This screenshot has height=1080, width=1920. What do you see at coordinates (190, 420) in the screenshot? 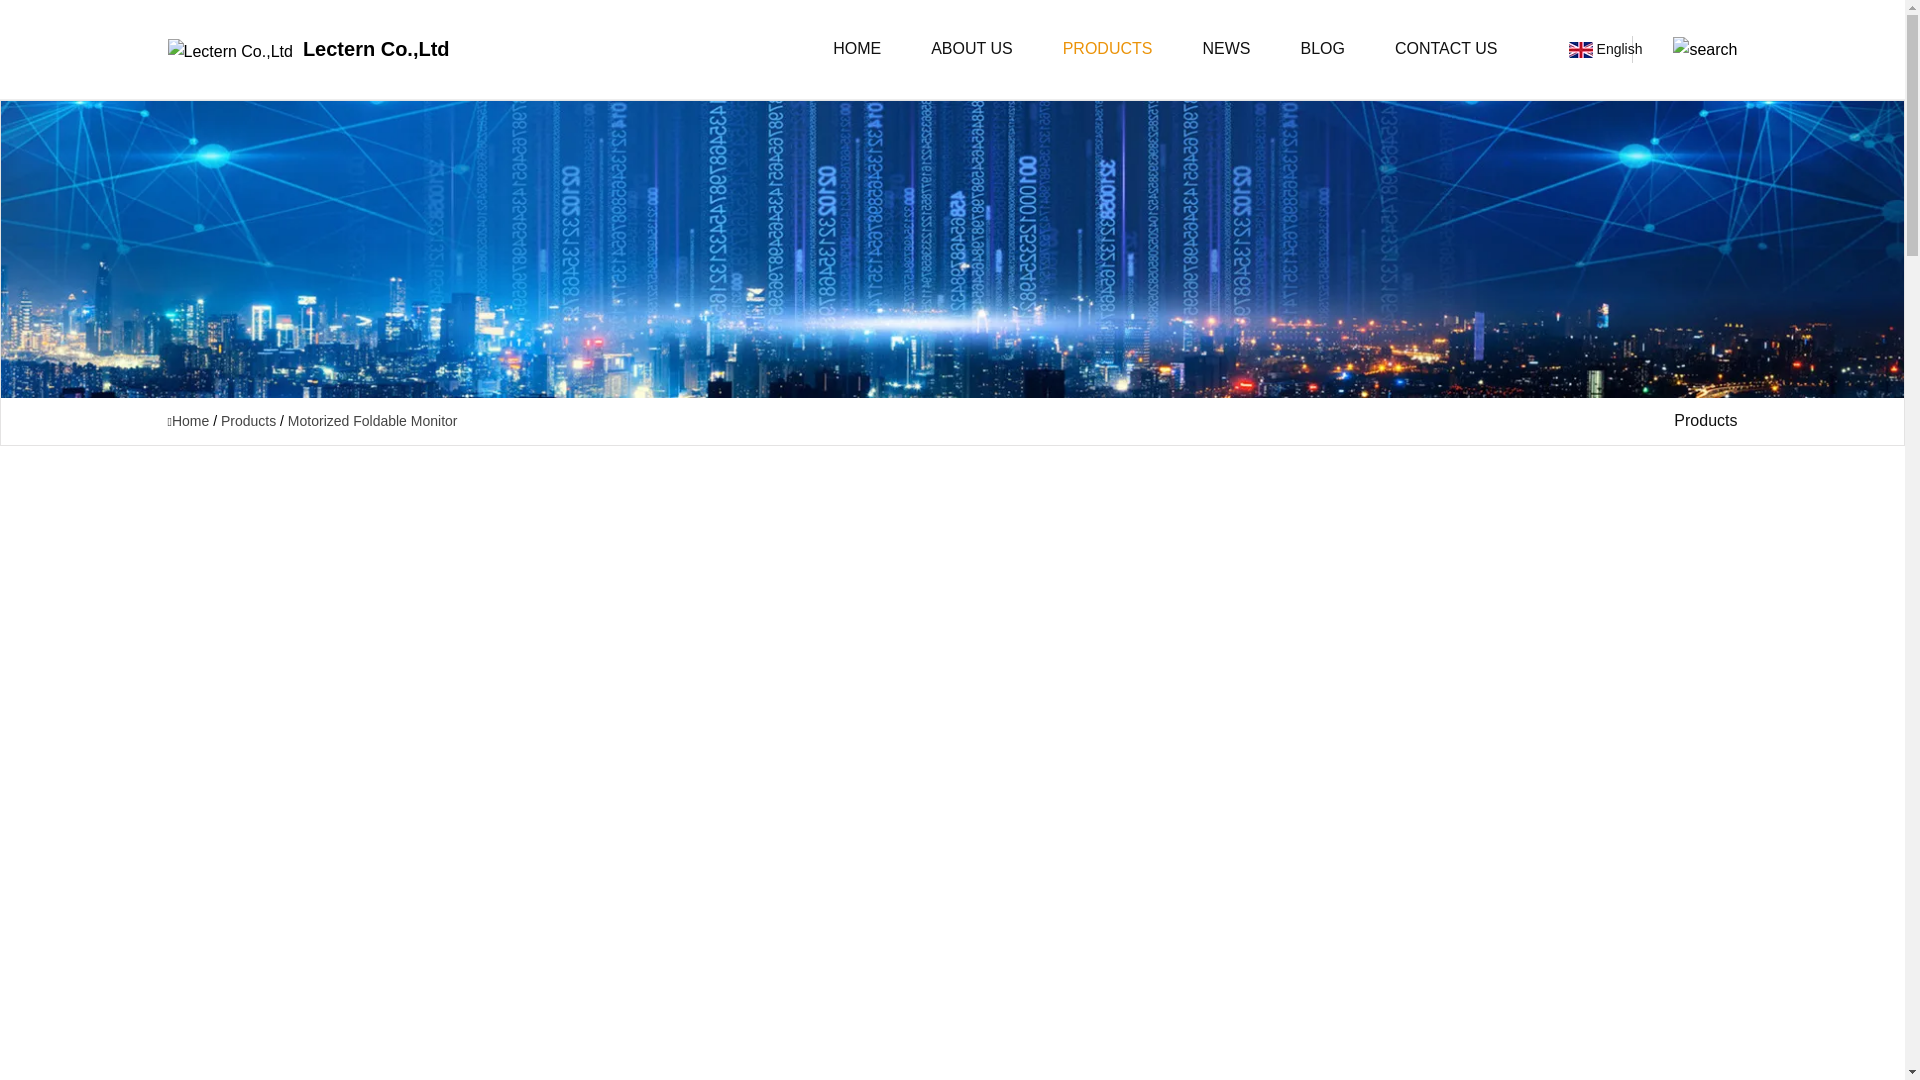
I see `Home` at bounding box center [190, 420].